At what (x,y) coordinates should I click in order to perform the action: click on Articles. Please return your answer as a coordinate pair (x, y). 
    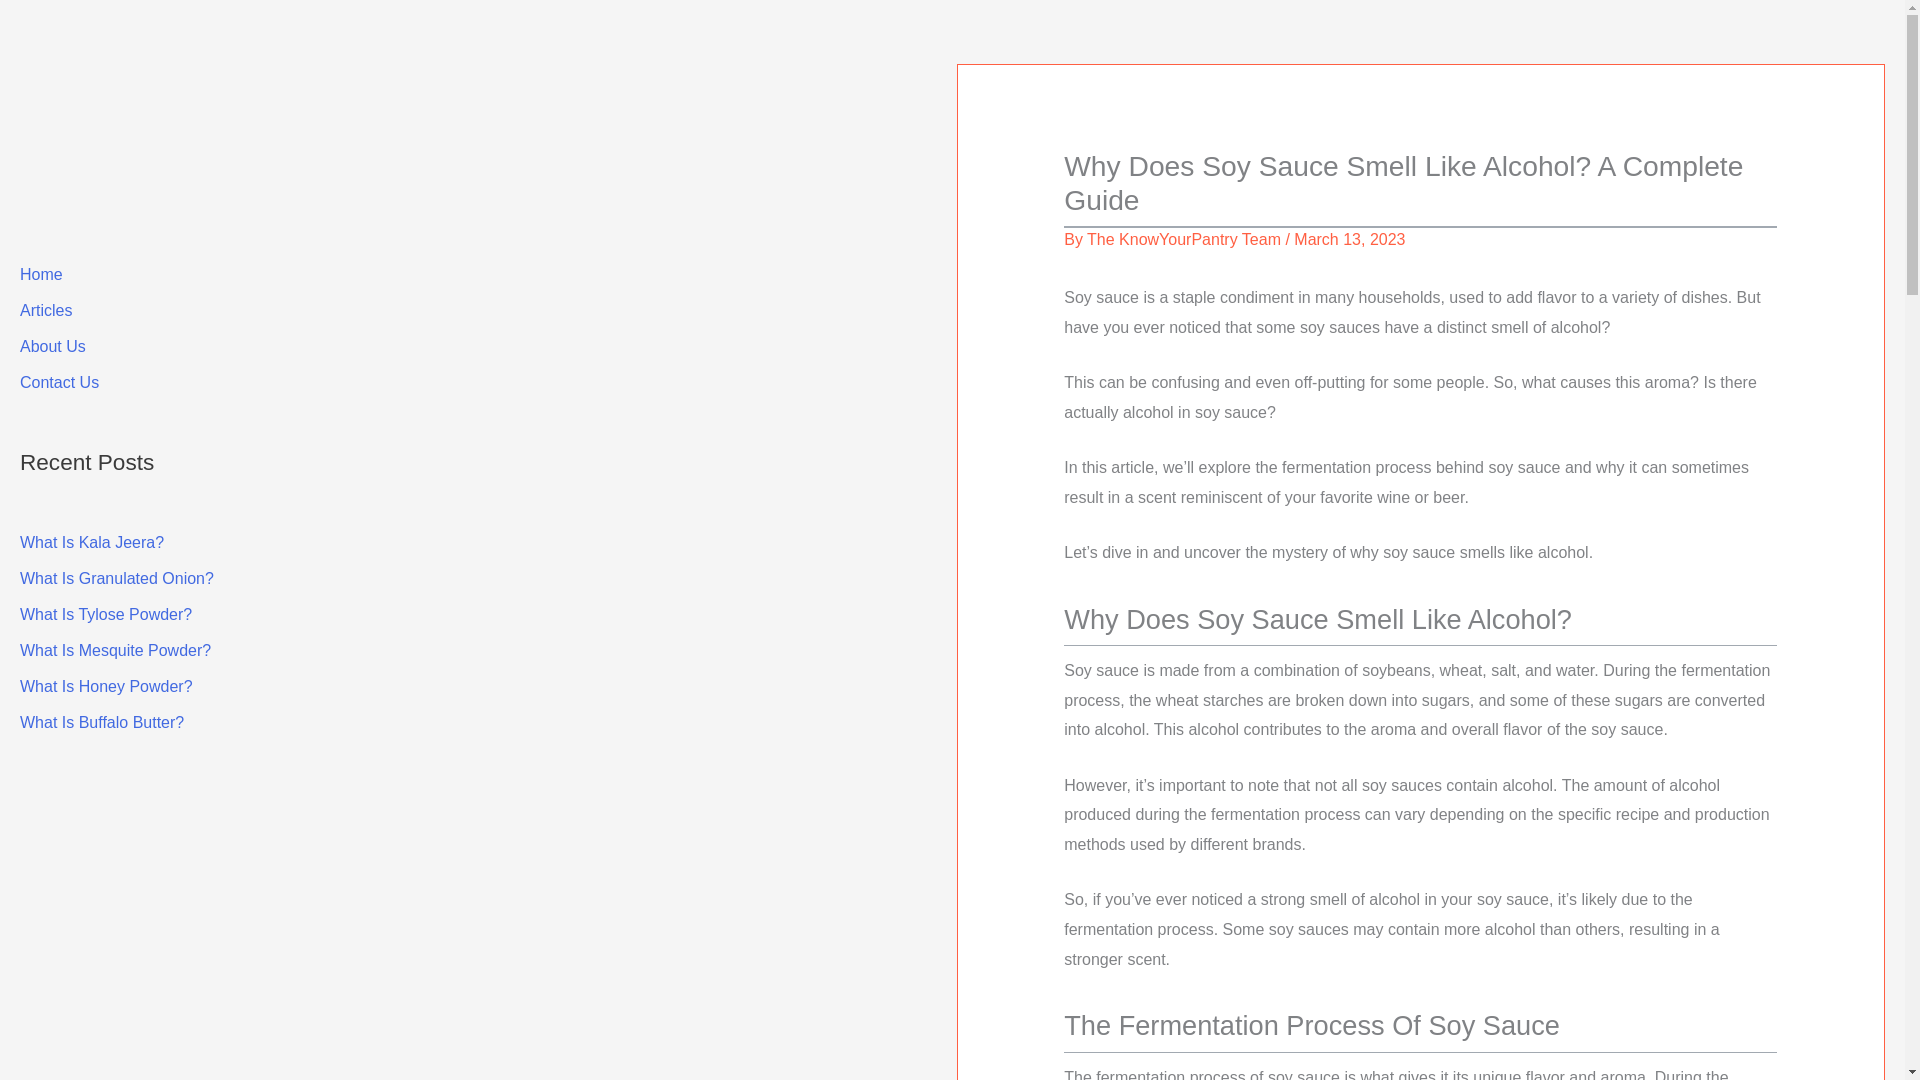
    Looking at the image, I should click on (46, 310).